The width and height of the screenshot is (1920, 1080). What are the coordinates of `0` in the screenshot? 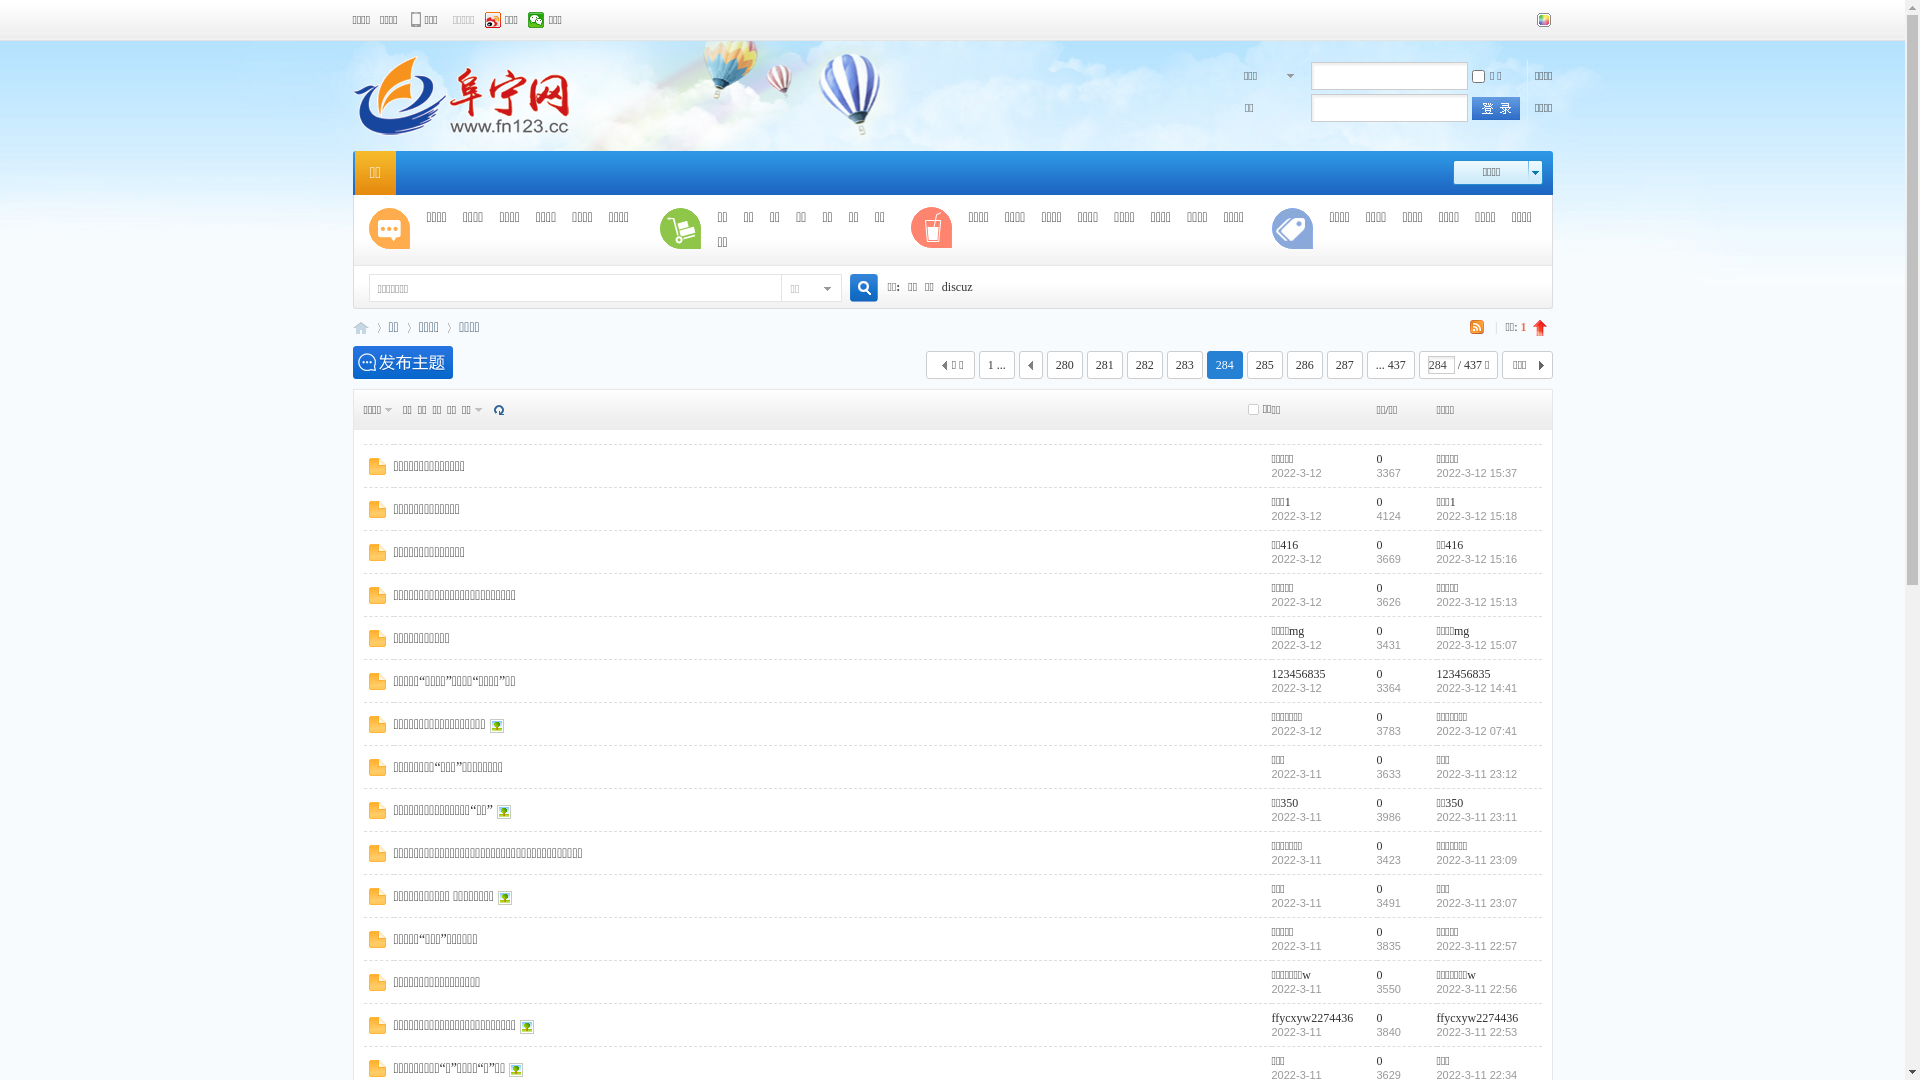 It's located at (1379, 889).